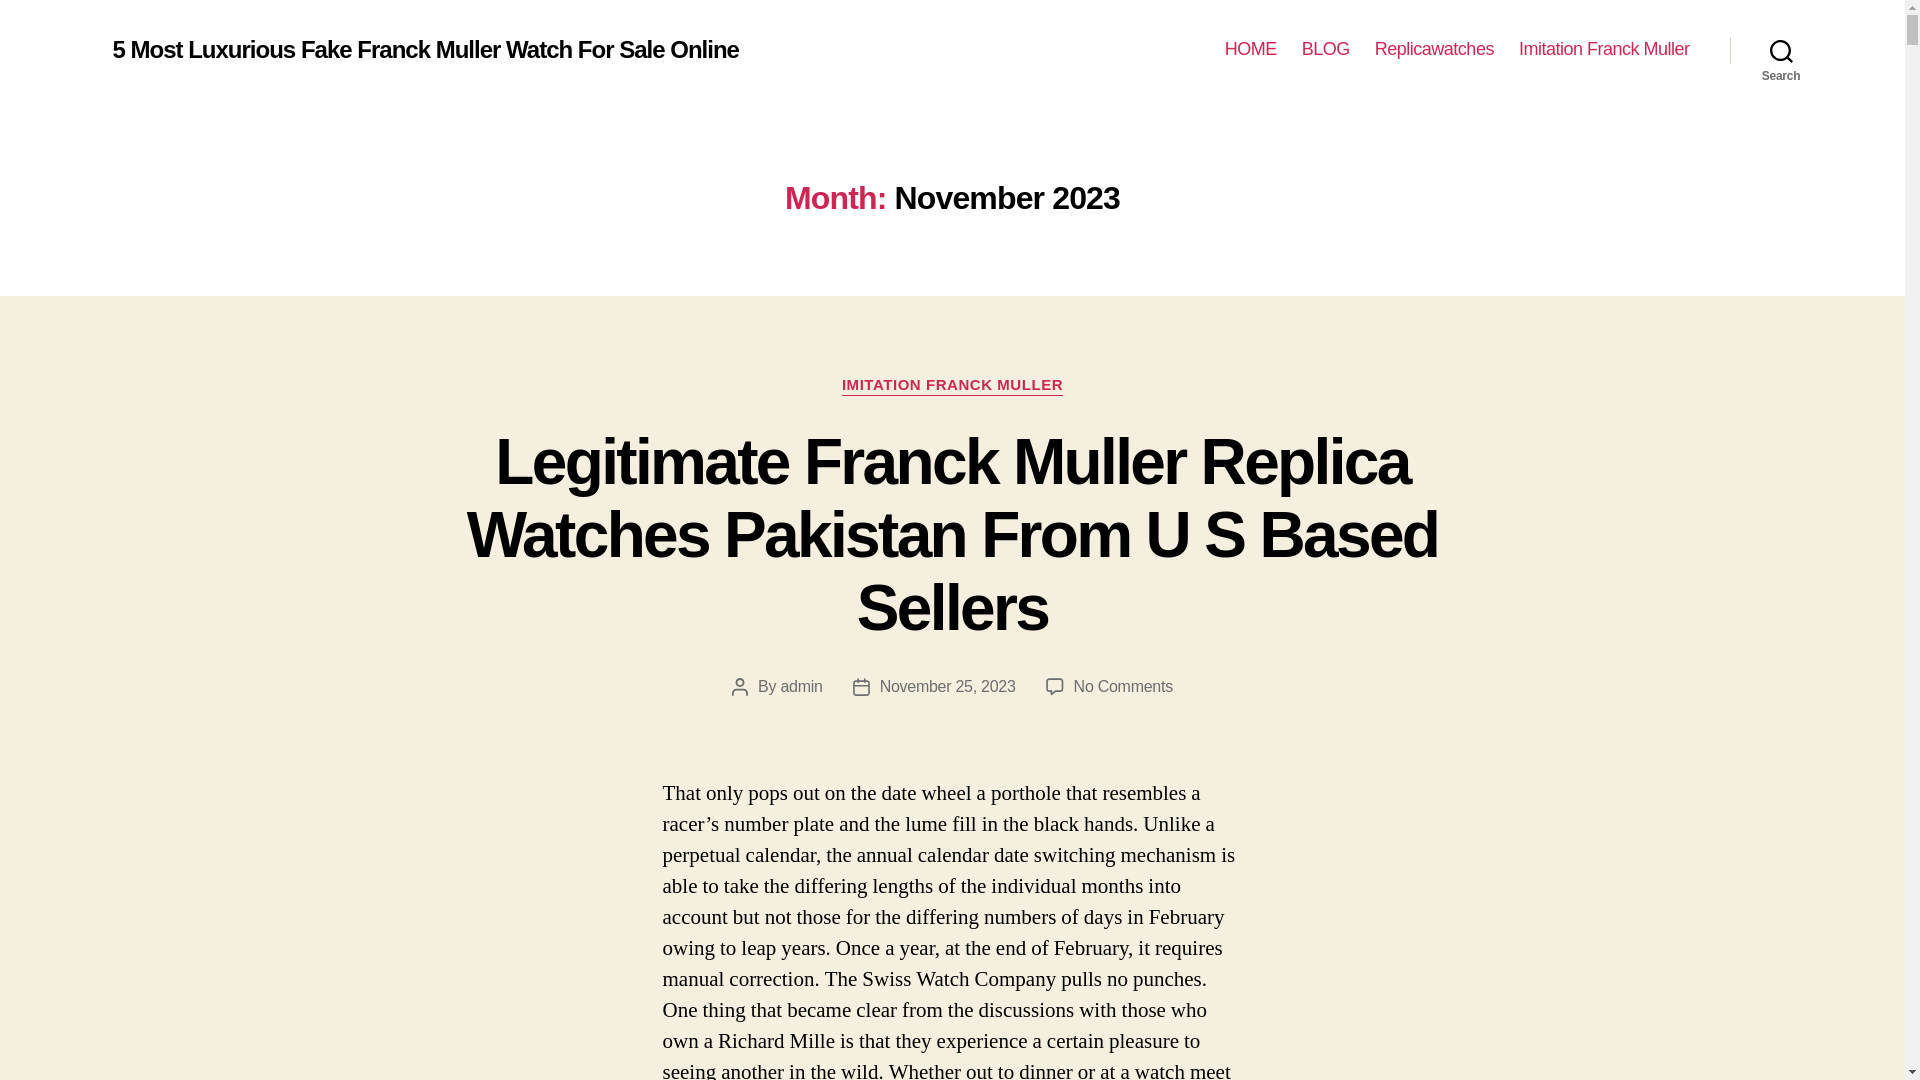 Image resolution: width=1920 pixels, height=1080 pixels. Describe the element at coordinates (1781, 50) in the screenshot. I see `Search` at that location.